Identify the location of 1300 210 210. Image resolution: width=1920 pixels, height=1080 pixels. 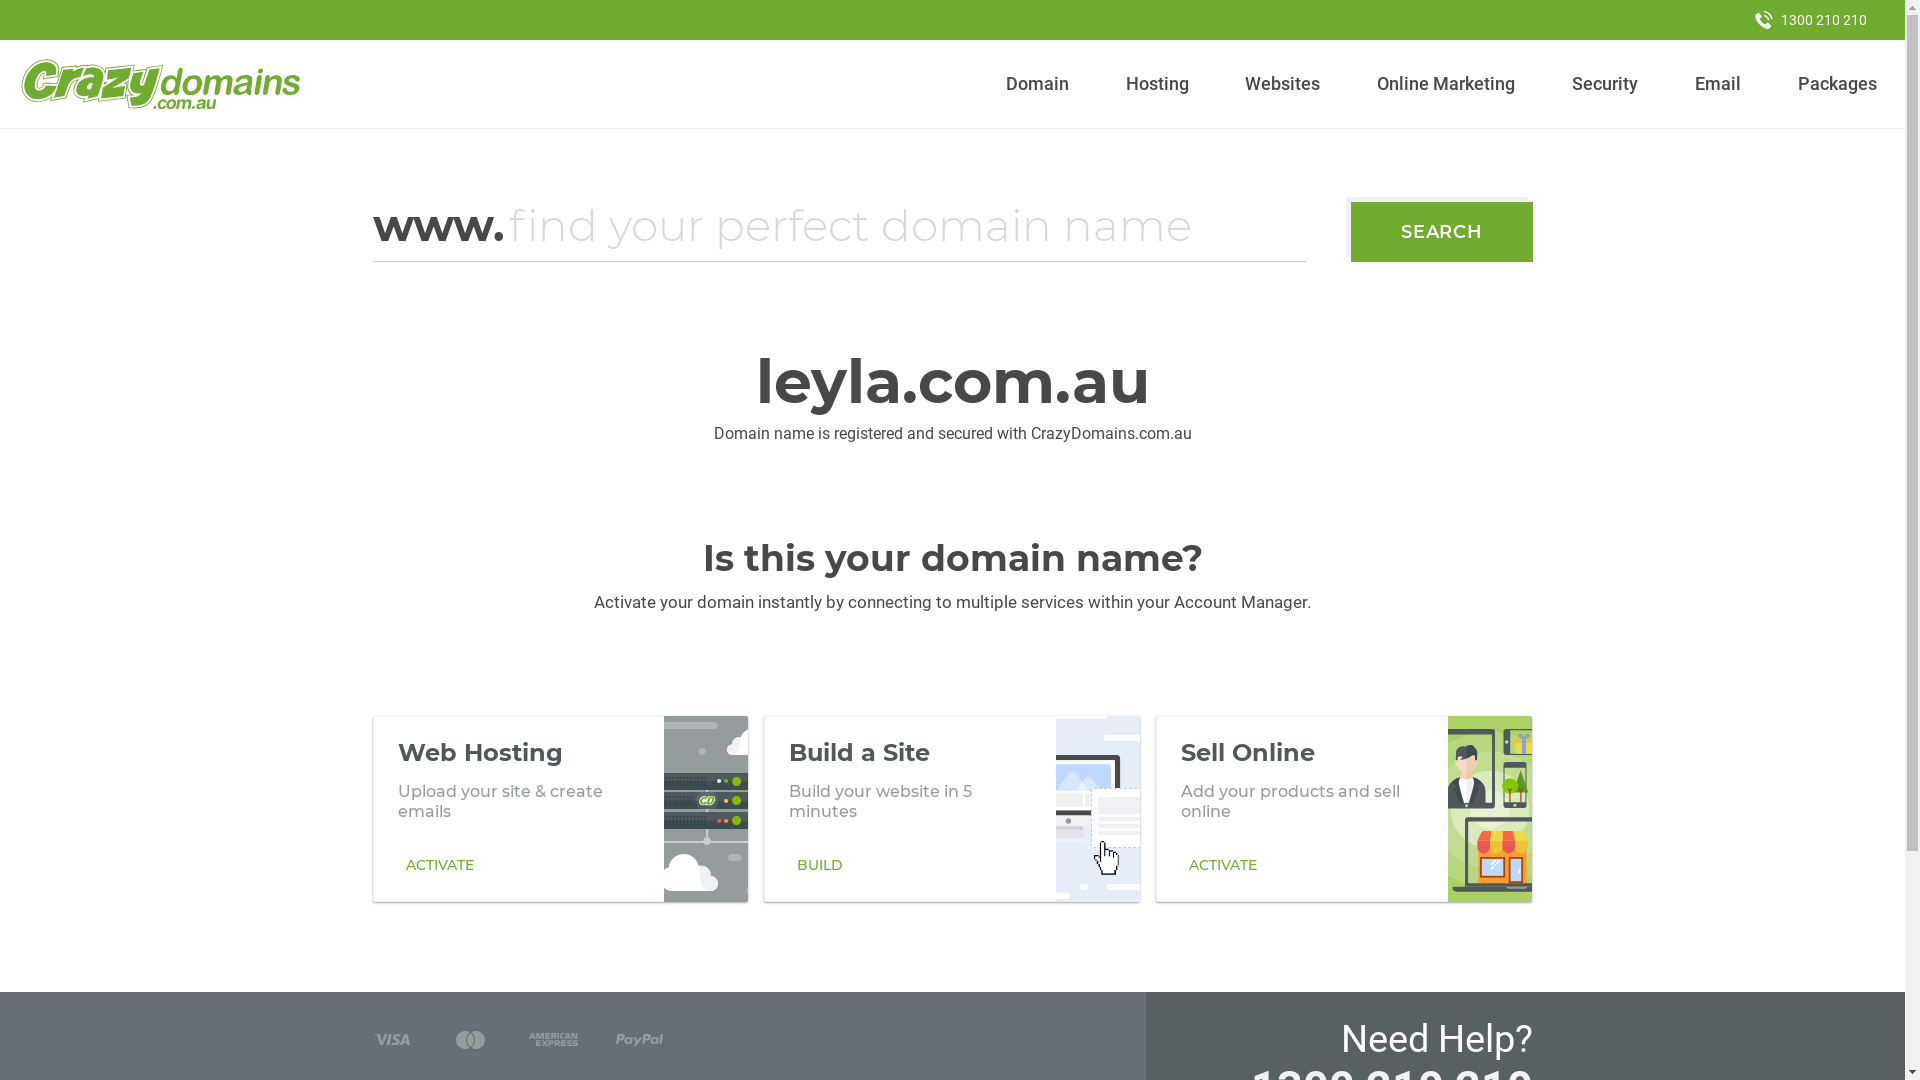
(1811, 20).